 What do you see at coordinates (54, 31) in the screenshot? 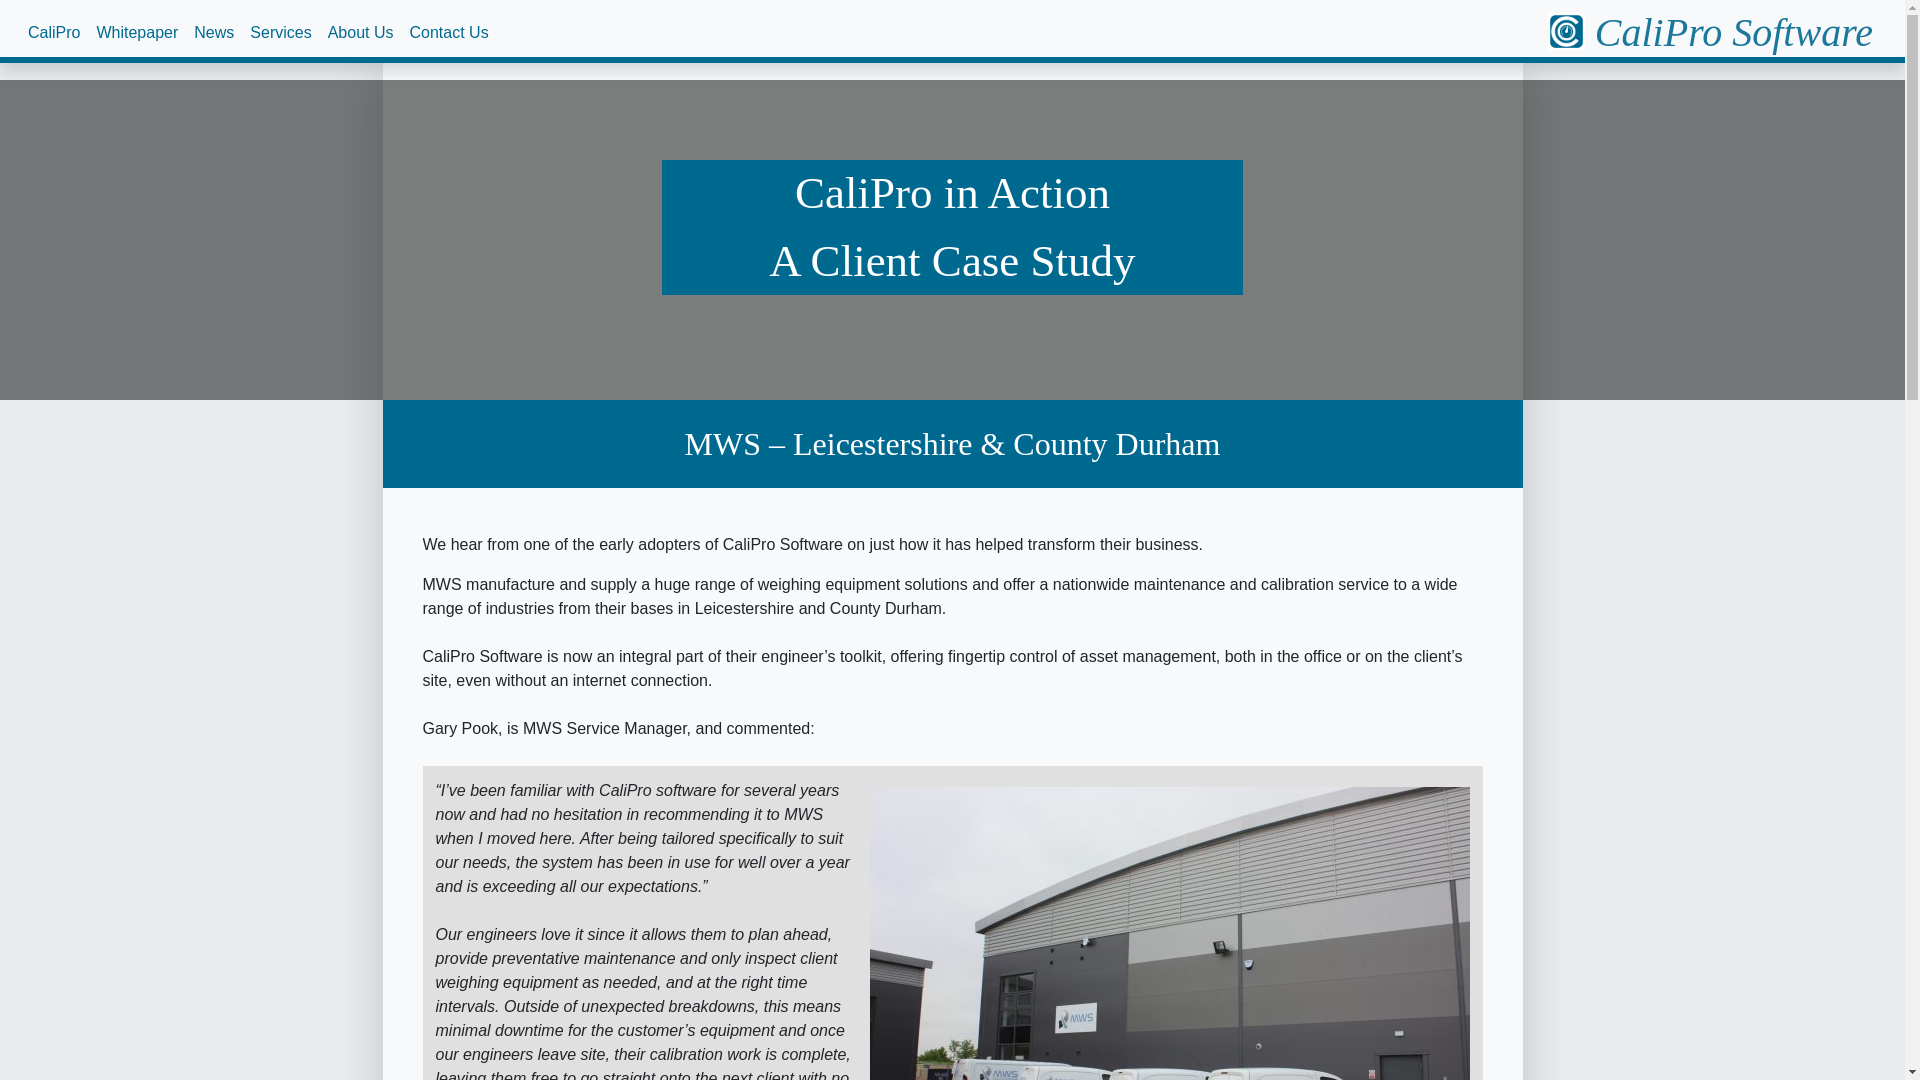
I see `CaliPro` at bounding box center [54, 31].